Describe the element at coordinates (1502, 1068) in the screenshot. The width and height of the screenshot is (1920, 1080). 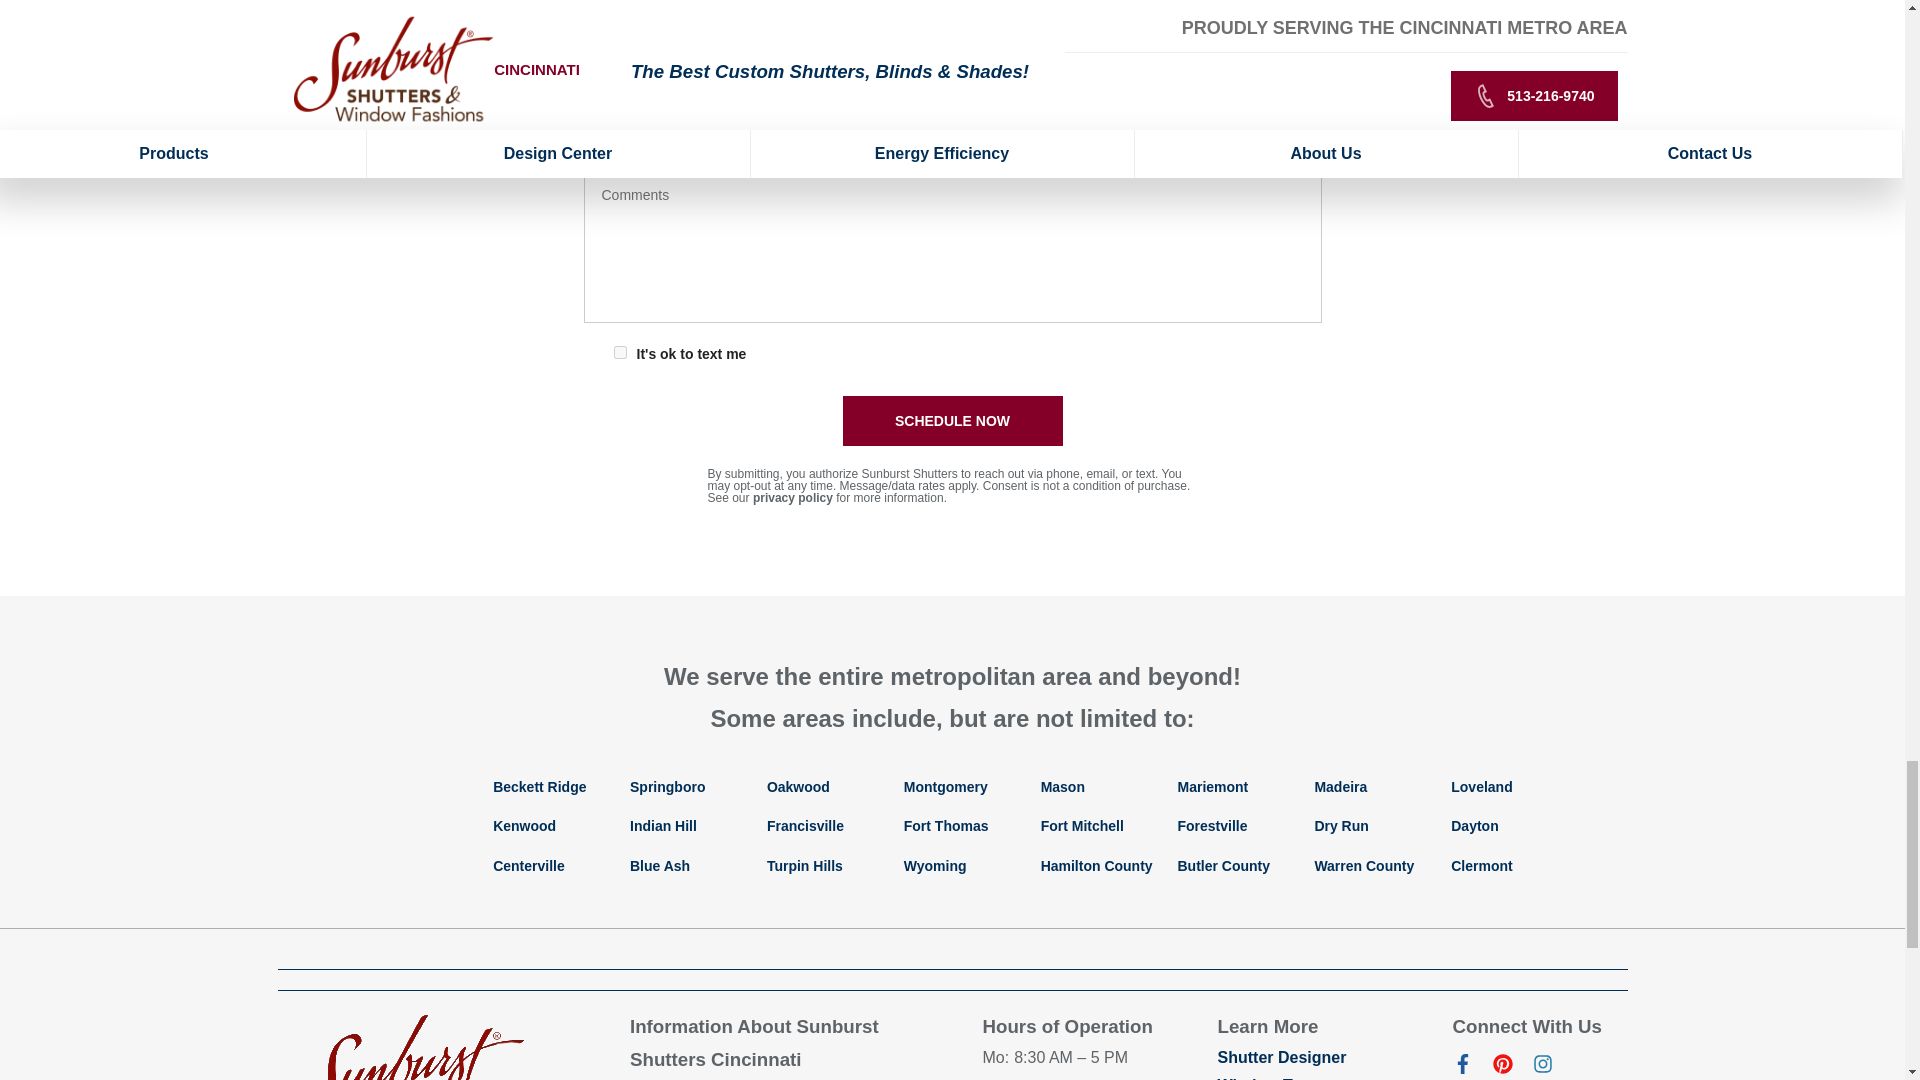
I see `Follow us on Pinterest` at that location.